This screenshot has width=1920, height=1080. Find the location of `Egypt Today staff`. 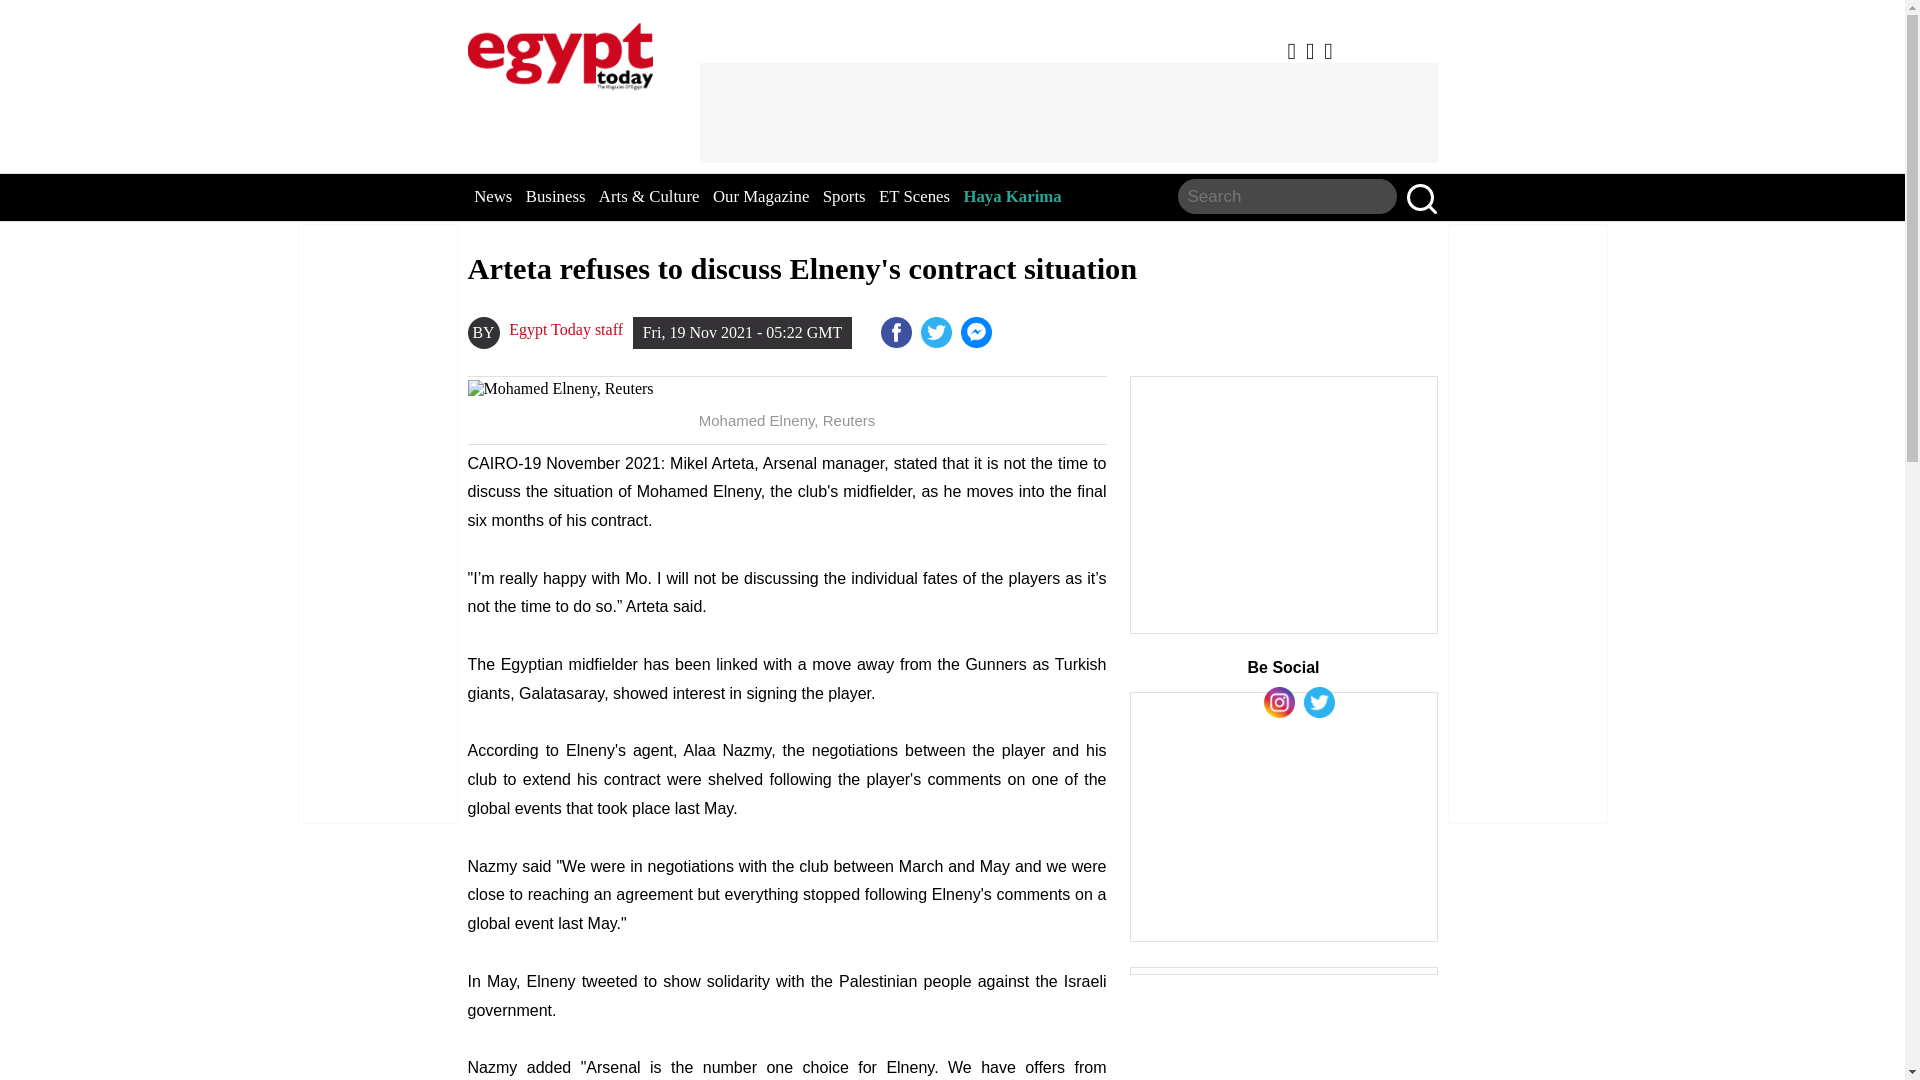

Egypt Today staff is located at coordinates (565, 330).